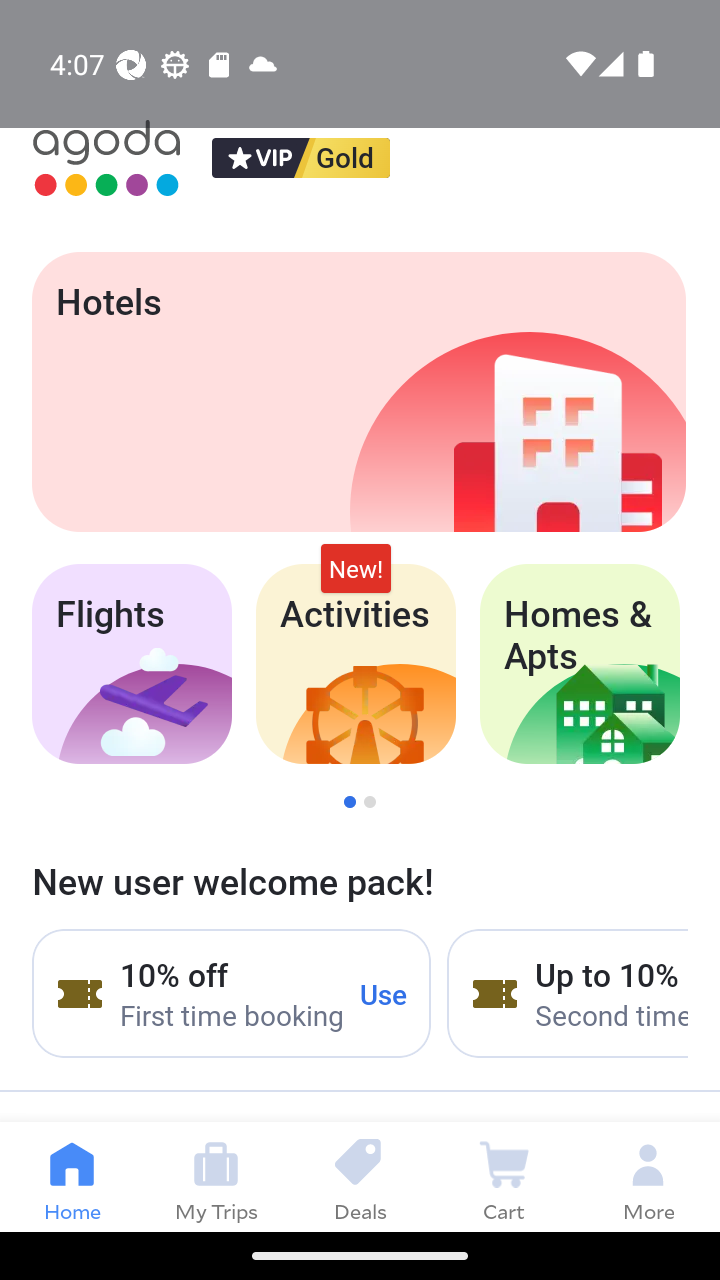  I want to click on Use, so click(384, 993).